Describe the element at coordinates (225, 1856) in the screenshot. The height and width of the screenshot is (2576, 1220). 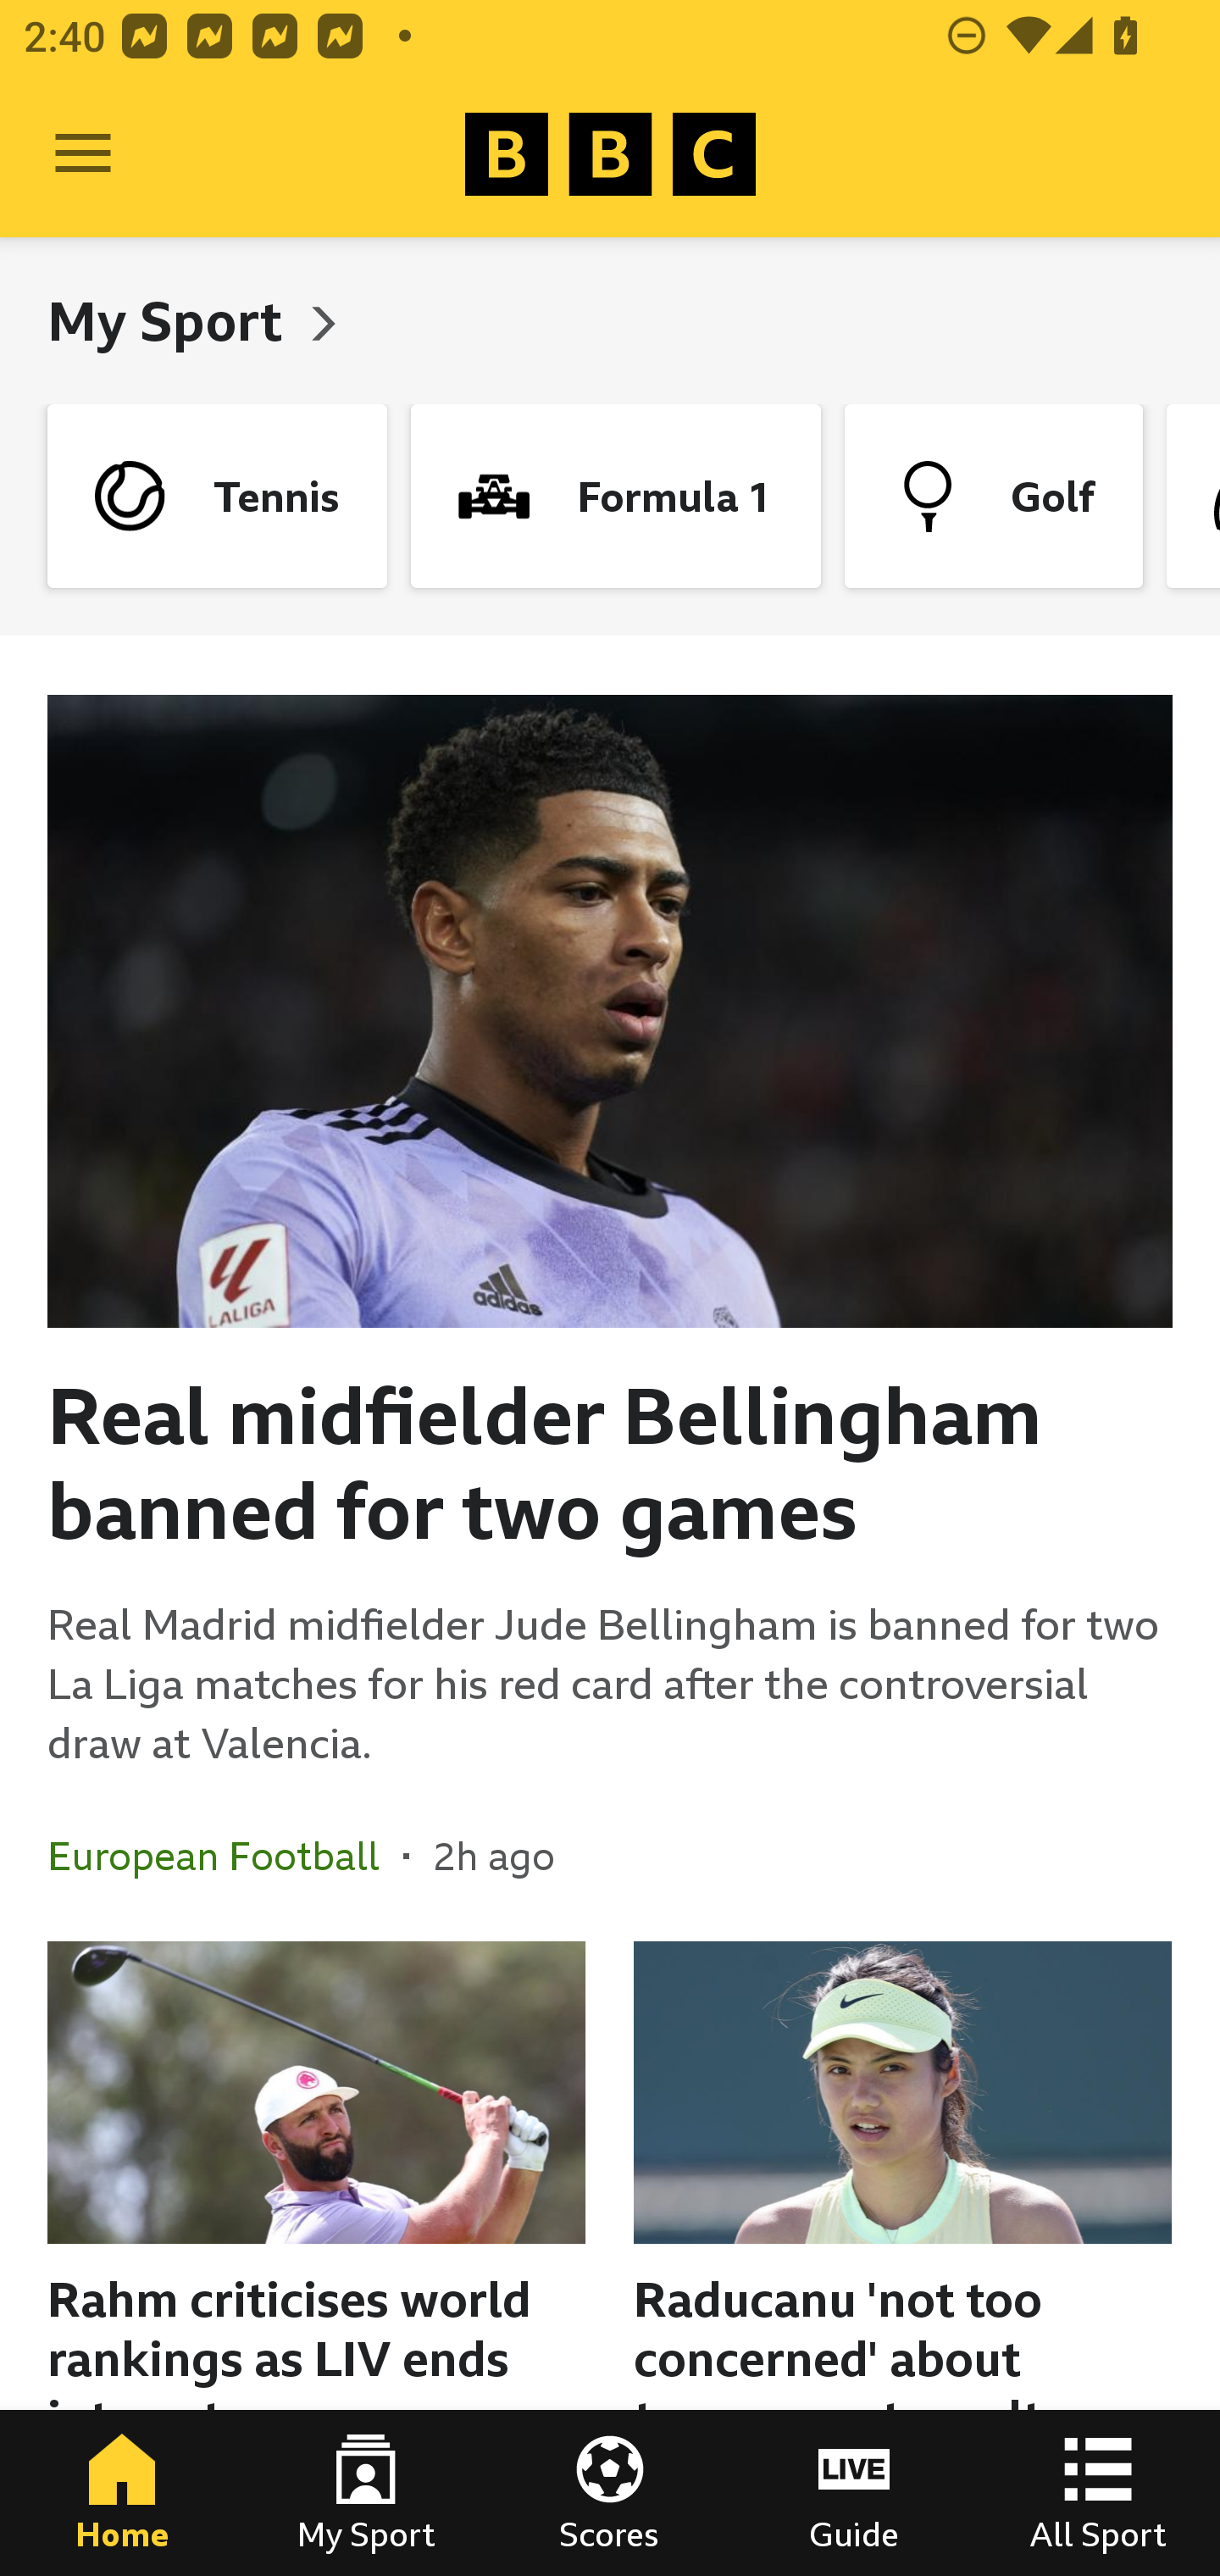
I see `European Football In the section European Football` at that location.